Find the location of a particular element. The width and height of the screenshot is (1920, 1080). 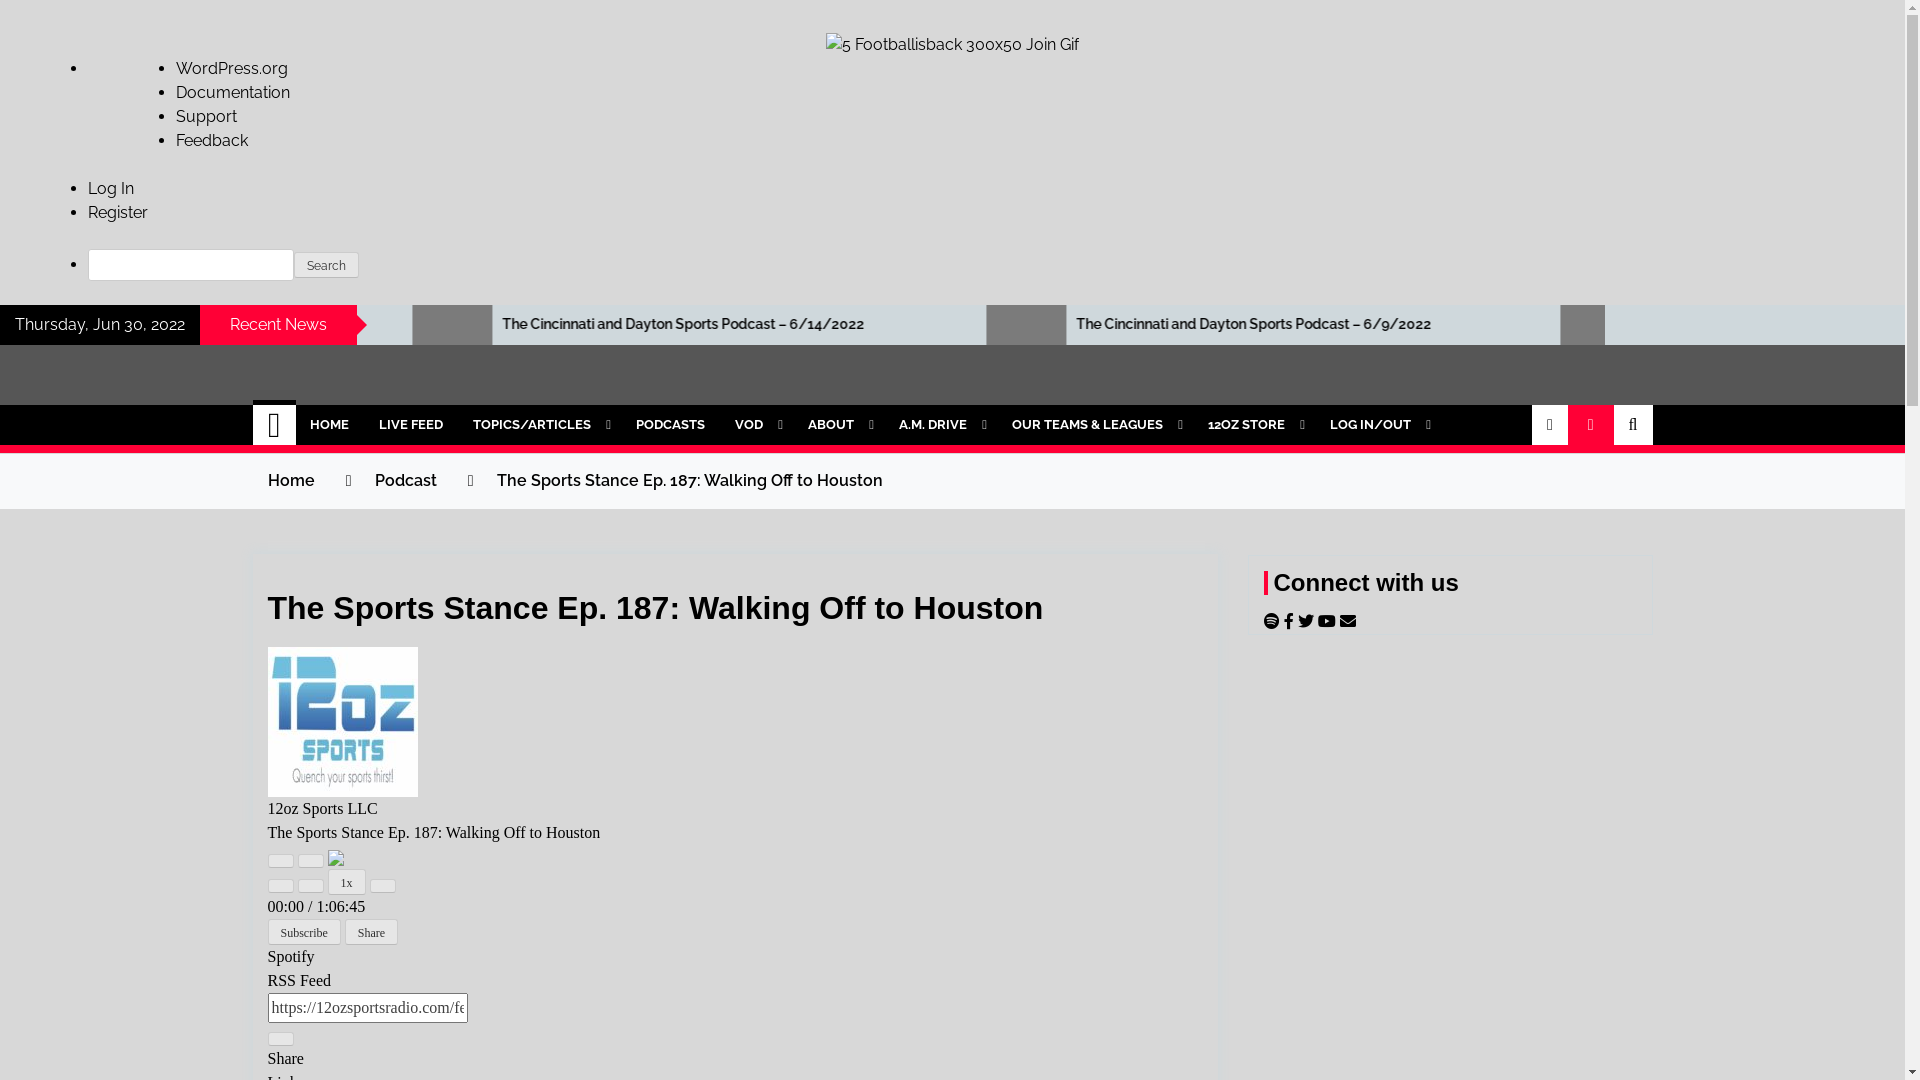

Search is located at coordinates (326, 265).